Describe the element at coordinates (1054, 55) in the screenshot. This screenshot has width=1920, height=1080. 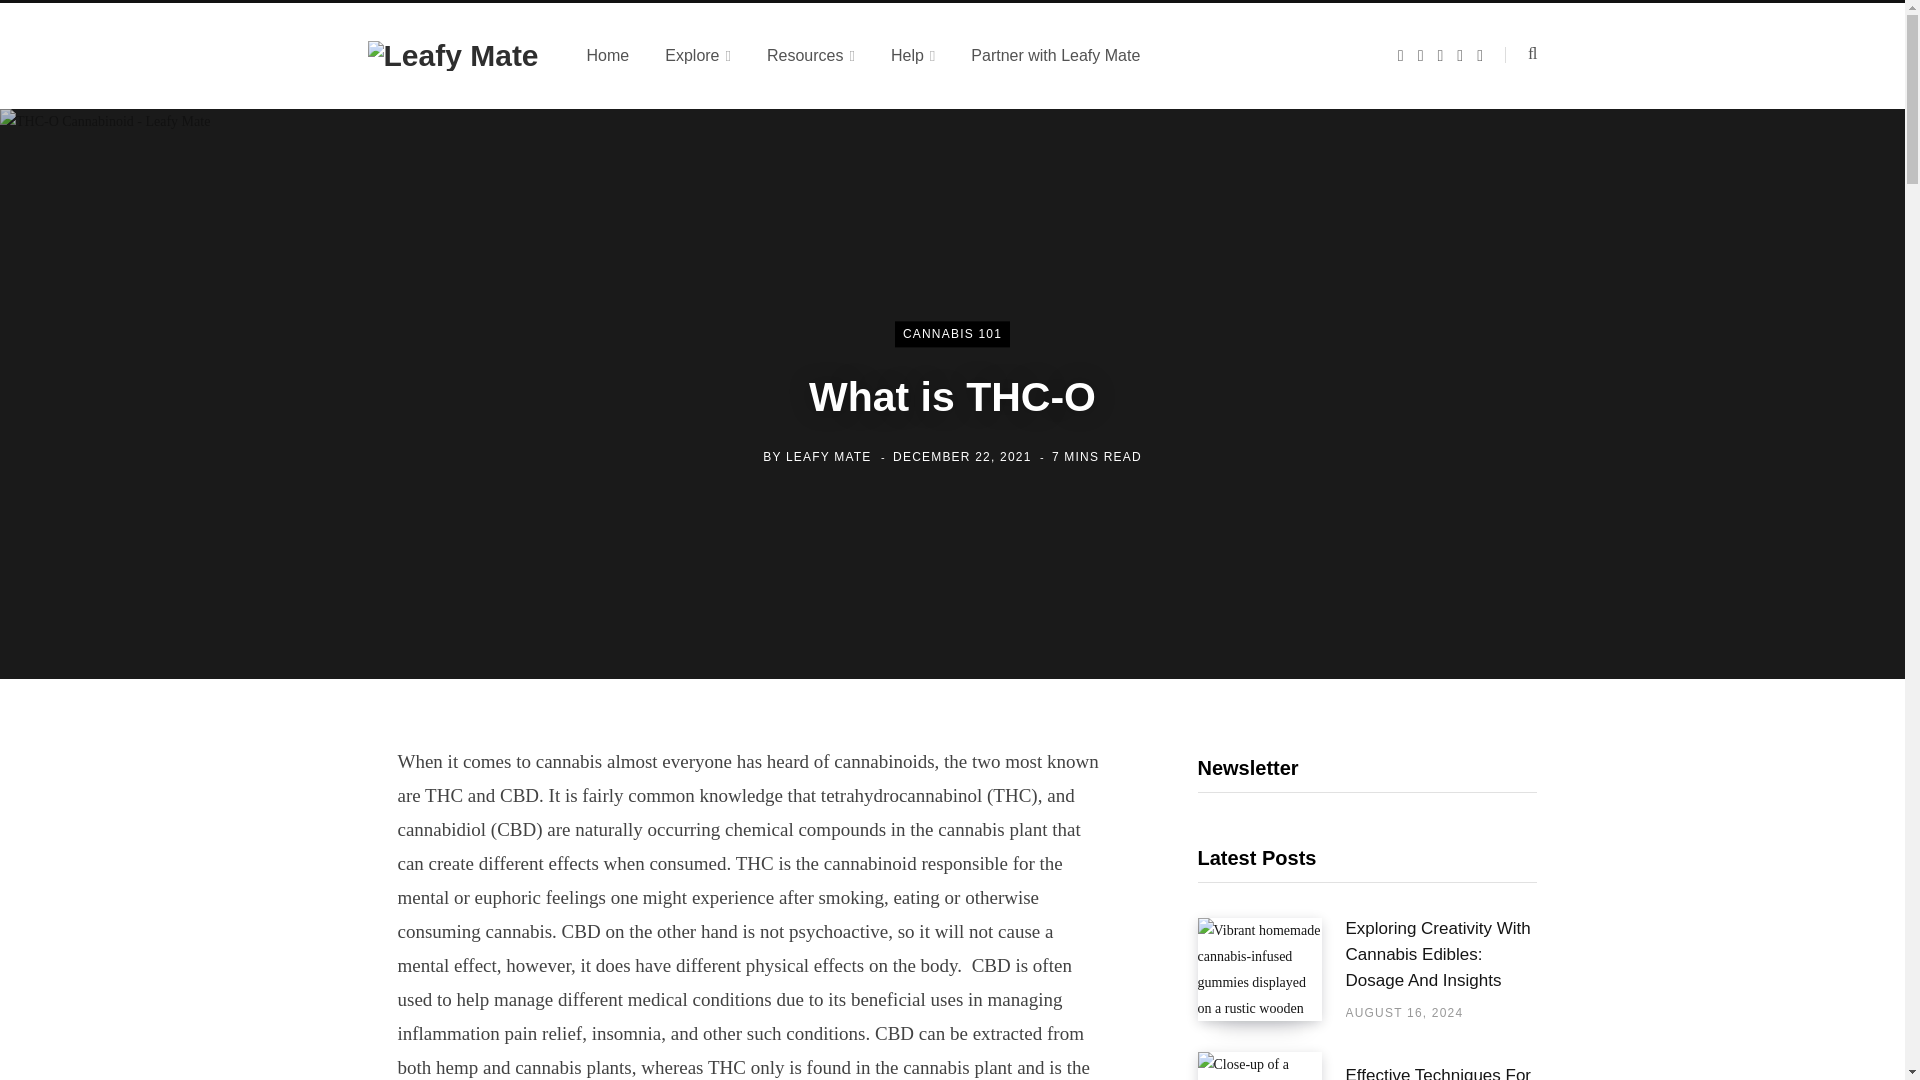
I see `Partner with Leafy Mate` at that location.